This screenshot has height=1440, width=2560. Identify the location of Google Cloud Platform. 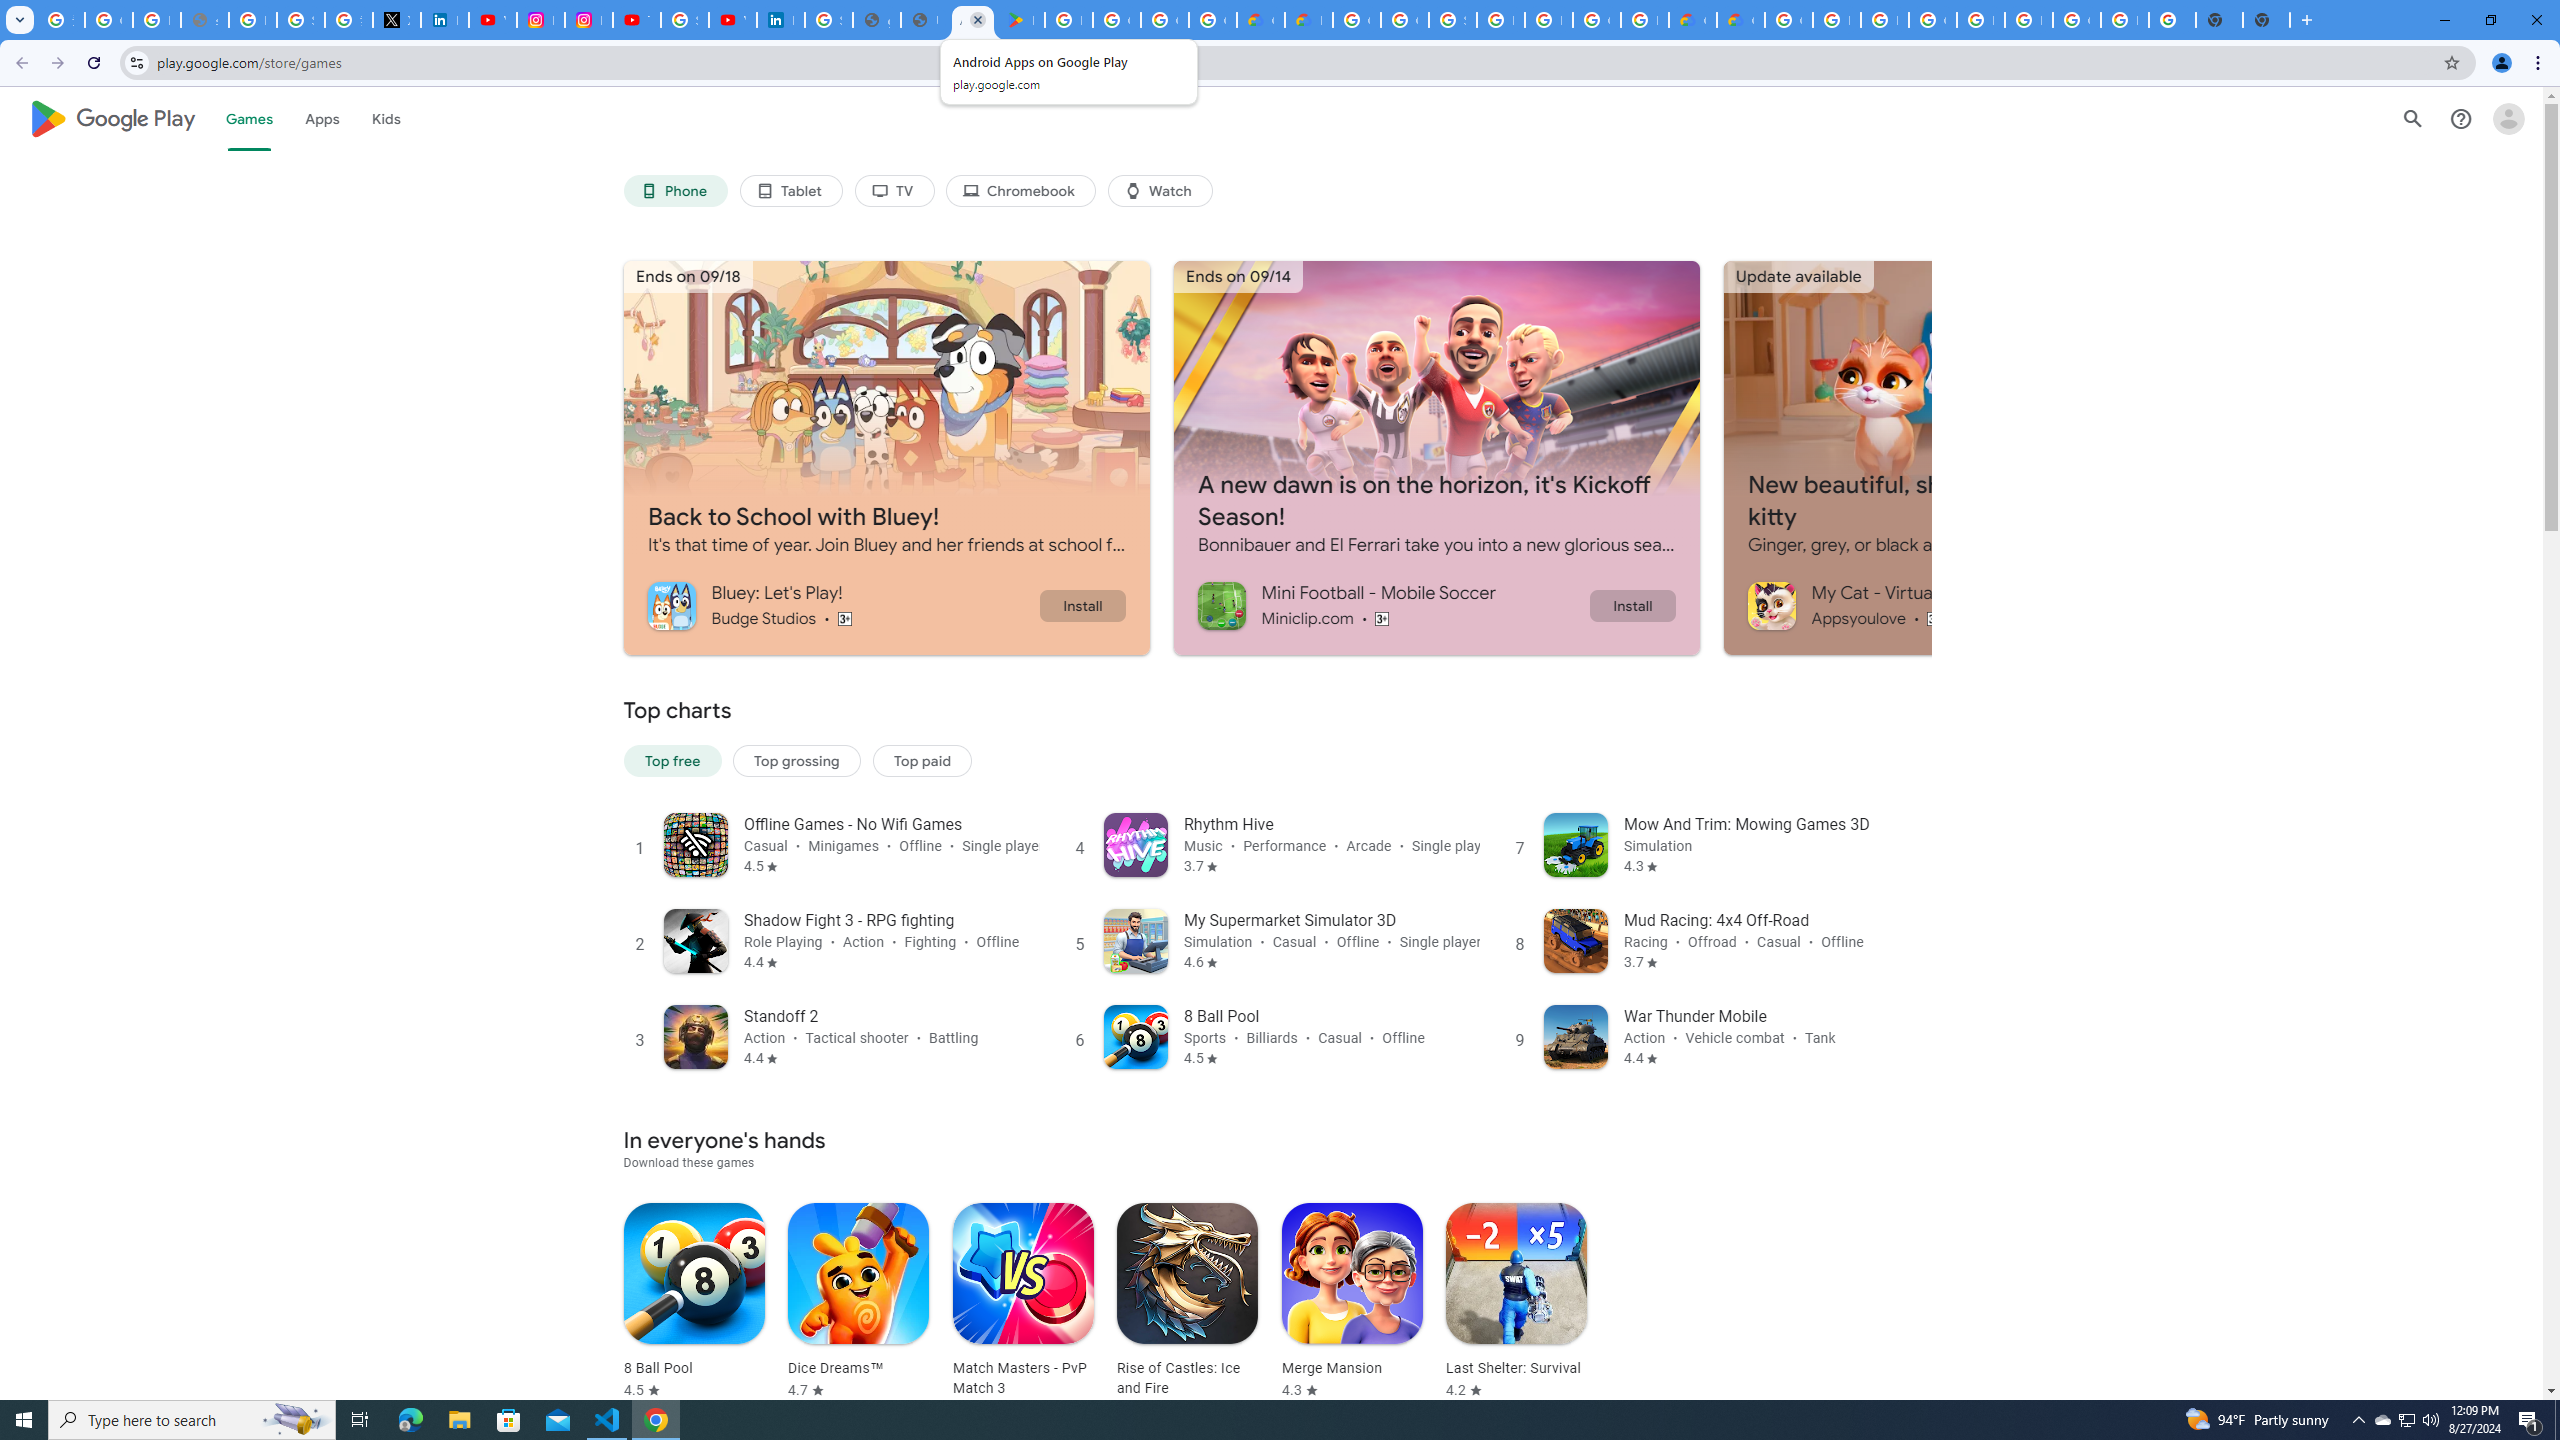
(1789, 20).